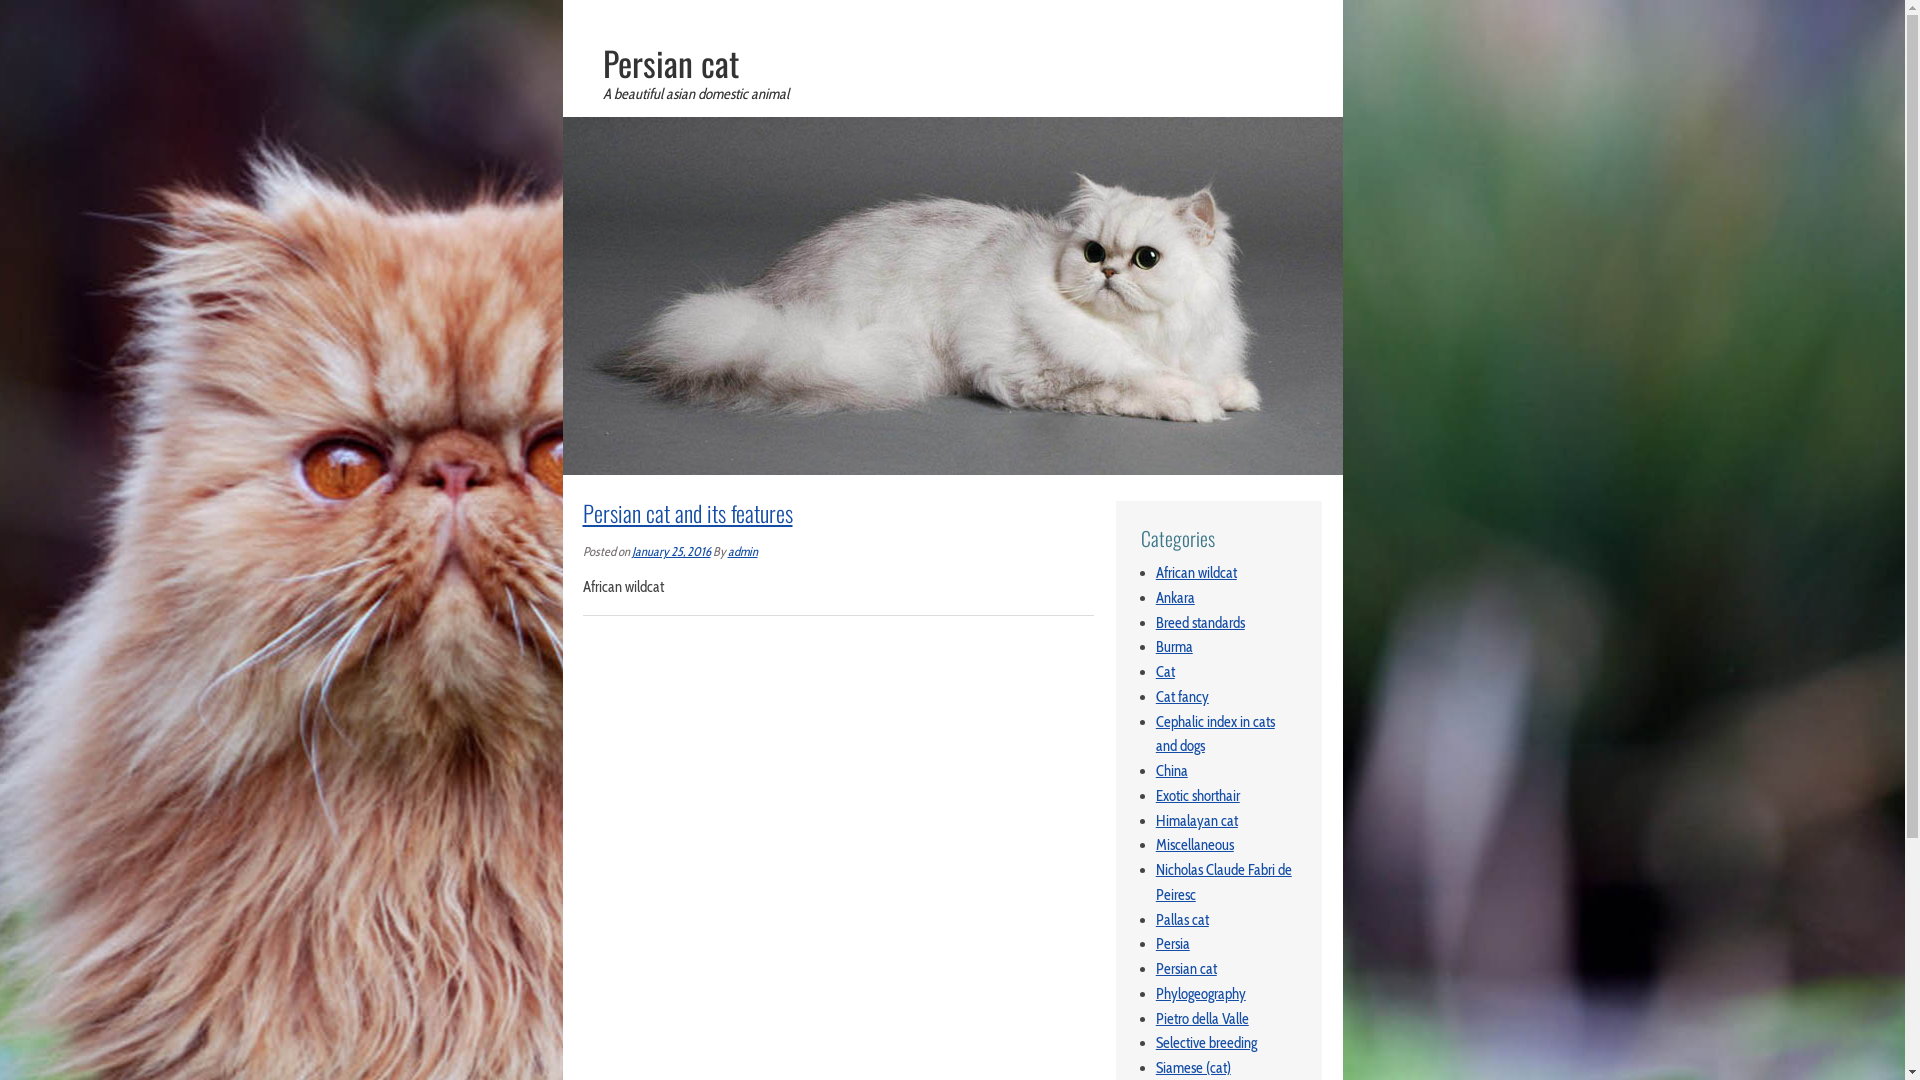 The height and width of the screenshot is (1080, 1920). What do you see at coordinates (672, 552) in the screenshot?
I see `January 25, 2016` at bounding box center [672, 552].